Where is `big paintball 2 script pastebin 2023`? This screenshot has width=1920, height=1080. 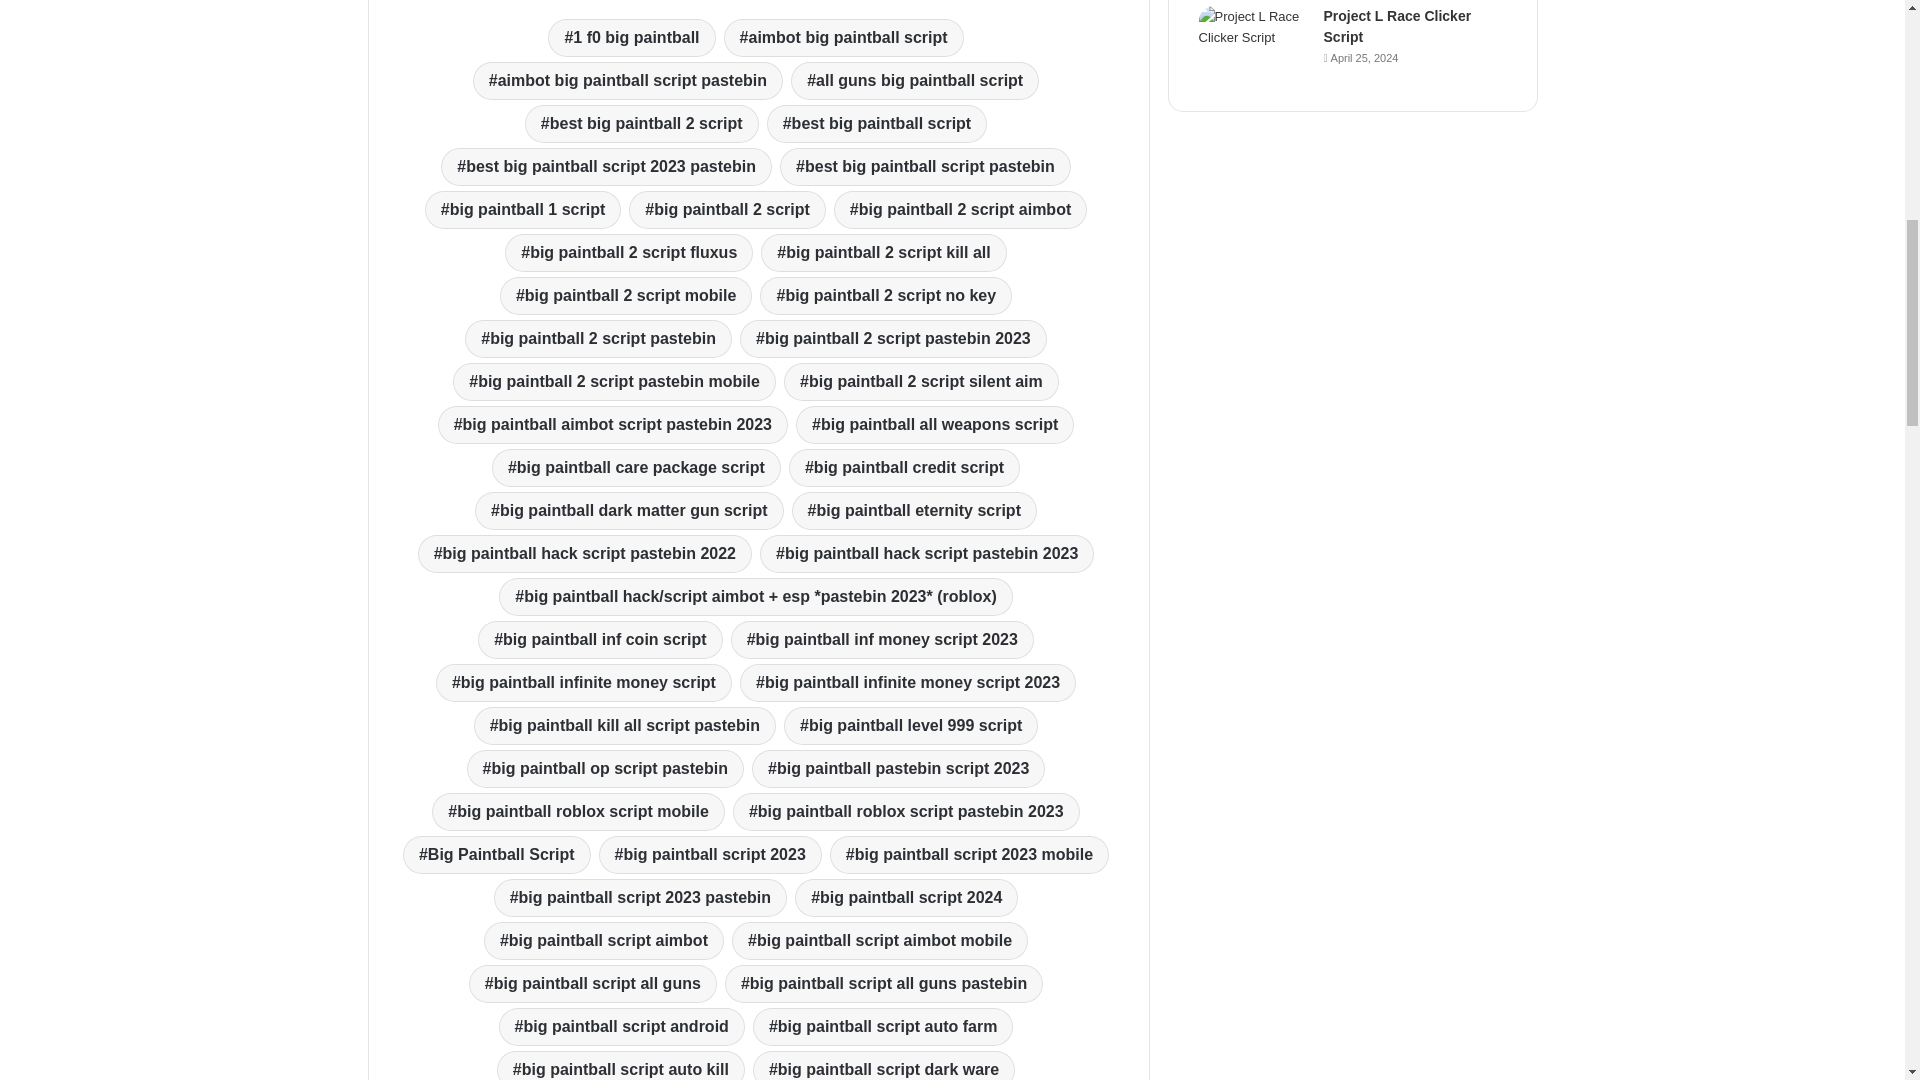
big paintball 2 script pastebin 2023 is located at coordinates (892, 338).